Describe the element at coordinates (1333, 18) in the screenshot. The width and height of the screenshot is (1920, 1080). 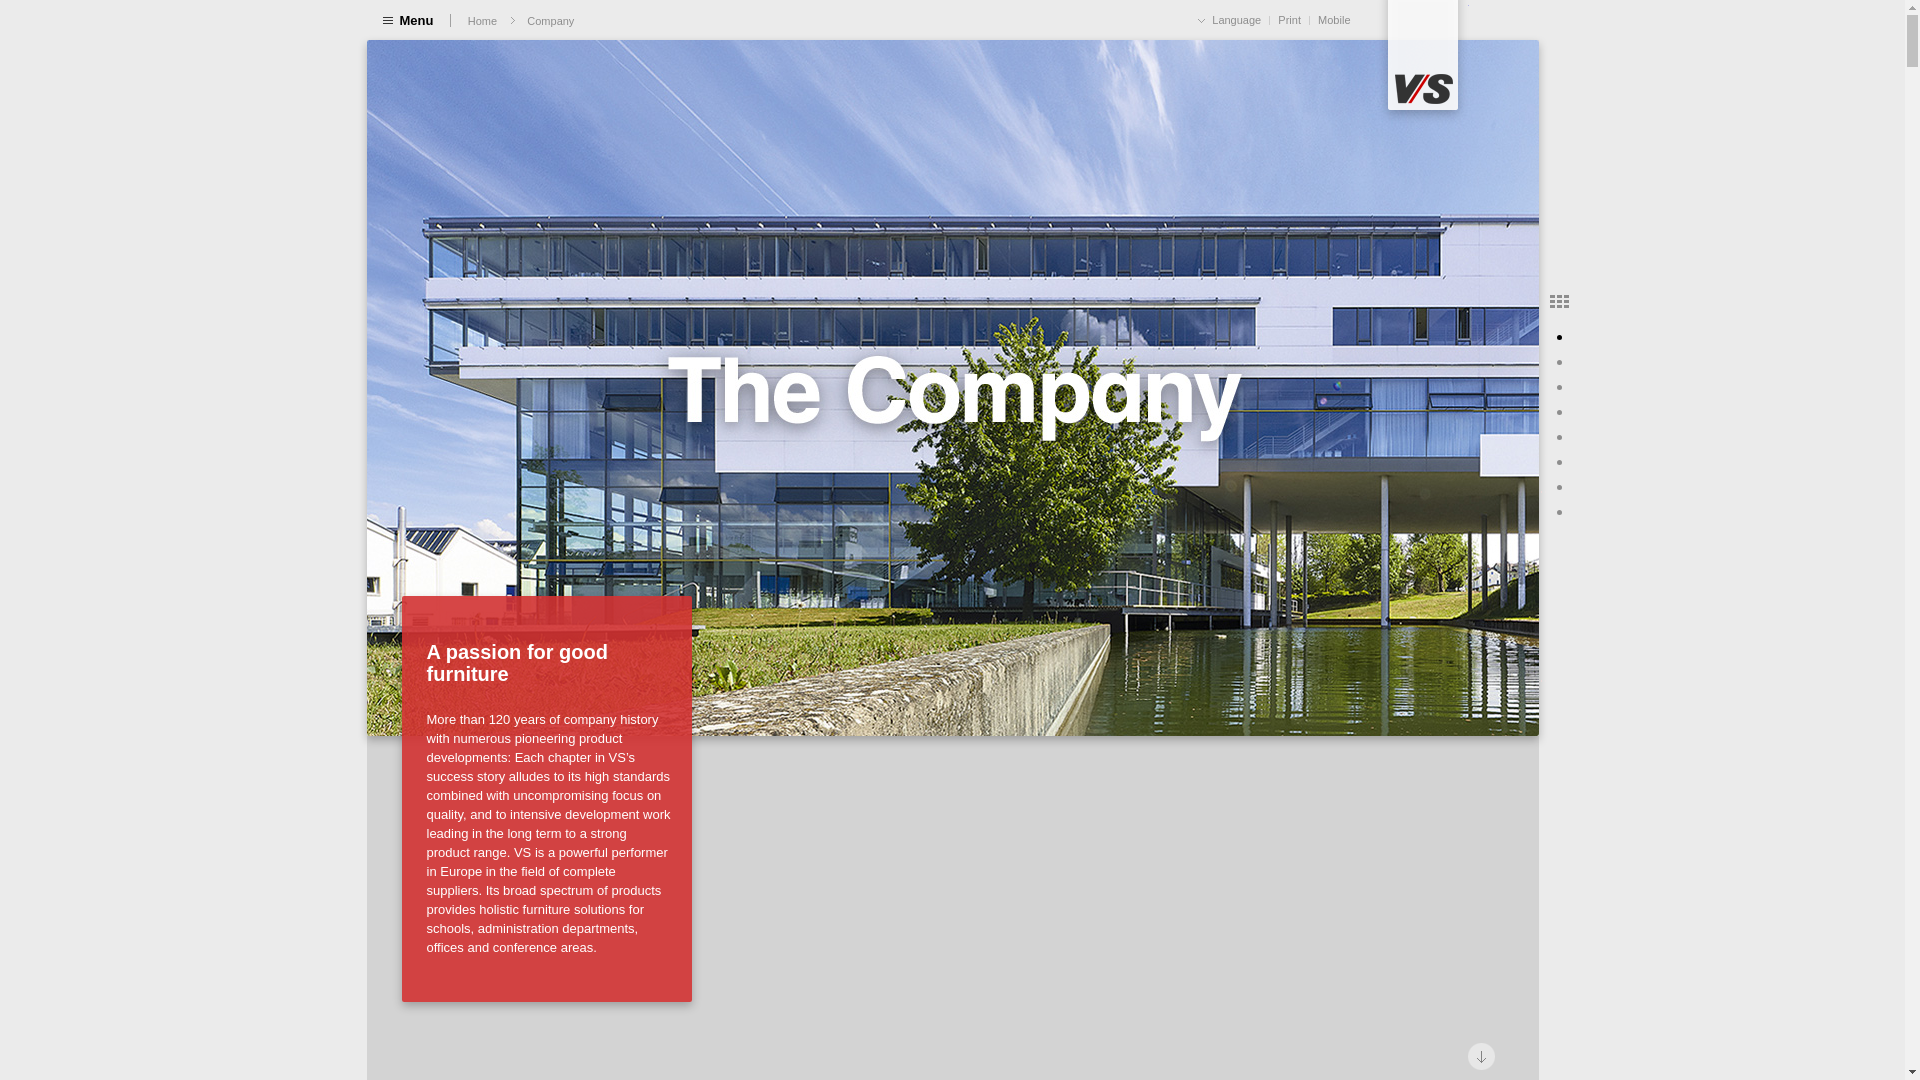
I see `Mobile` at that location.